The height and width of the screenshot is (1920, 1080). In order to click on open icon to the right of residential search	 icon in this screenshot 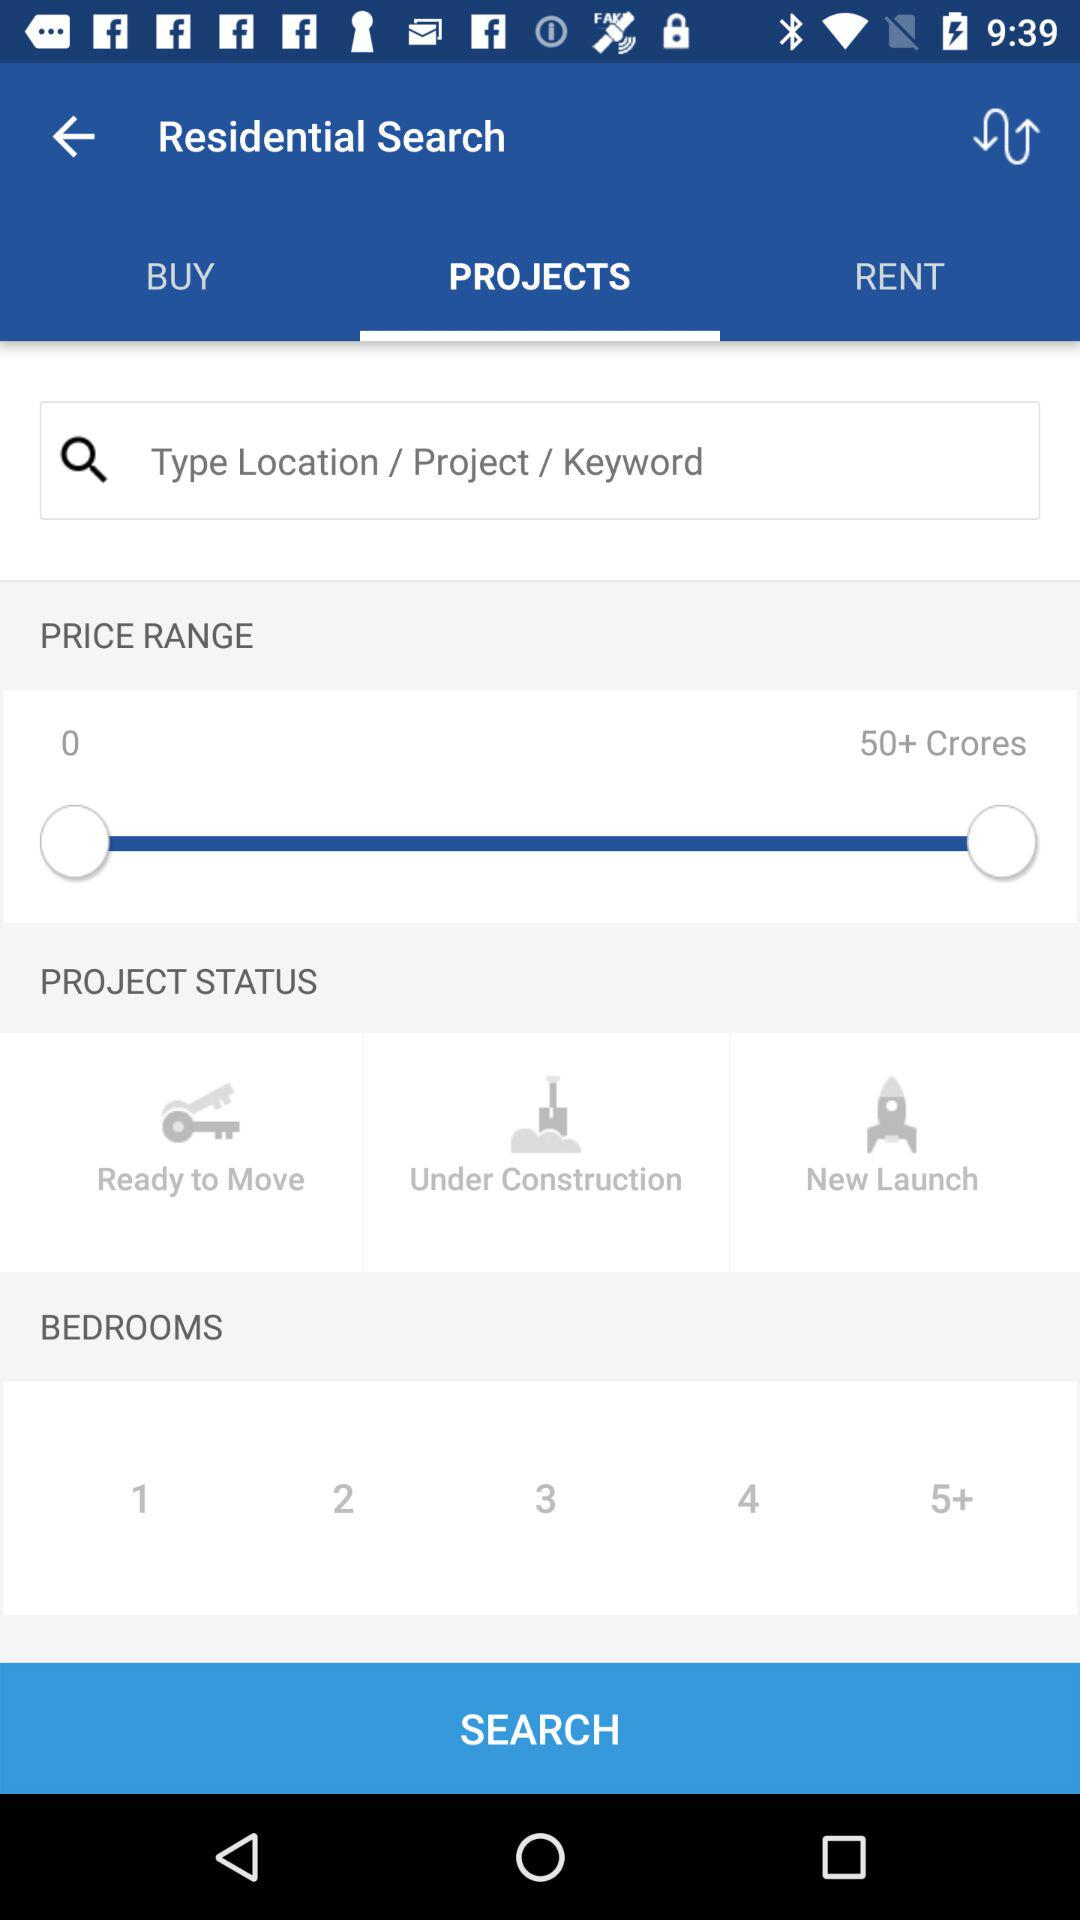, I will do `click(1006, 136)`.